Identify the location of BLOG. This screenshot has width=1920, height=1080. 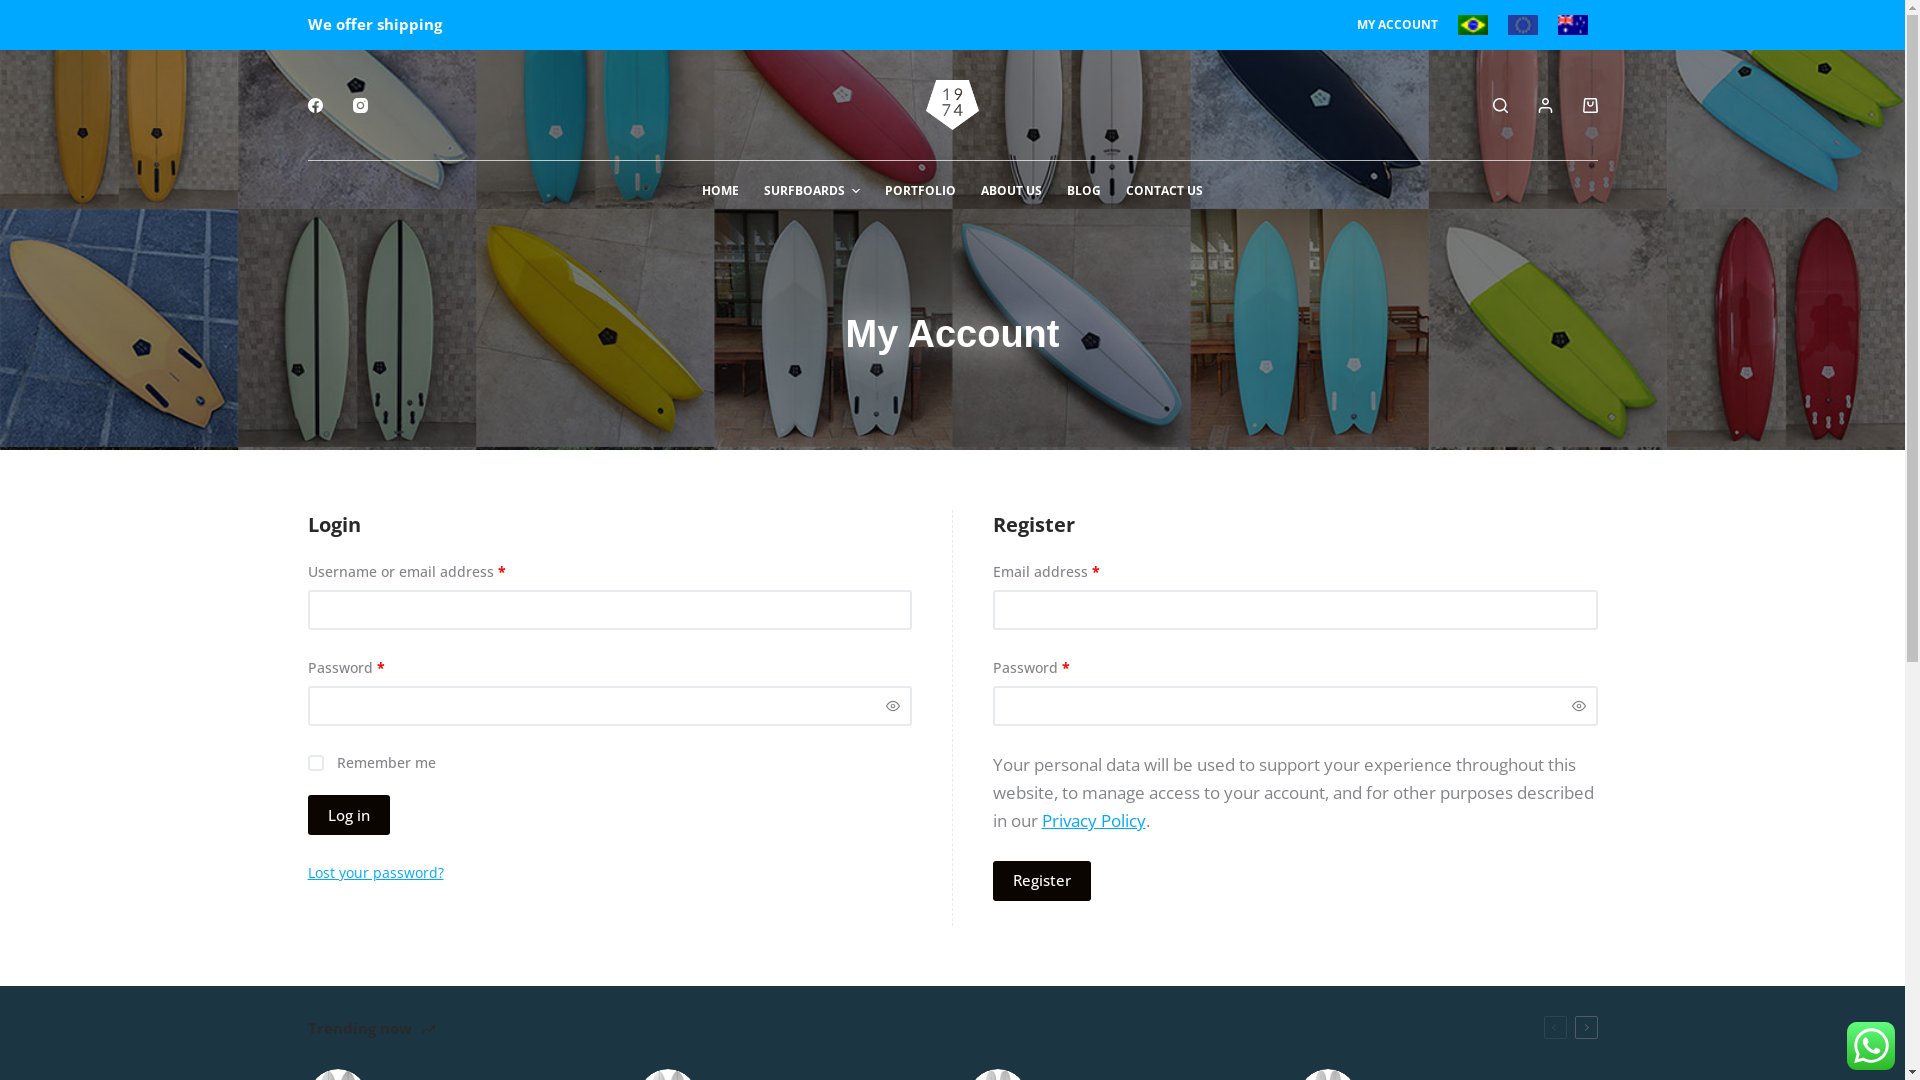
(1084, 191).